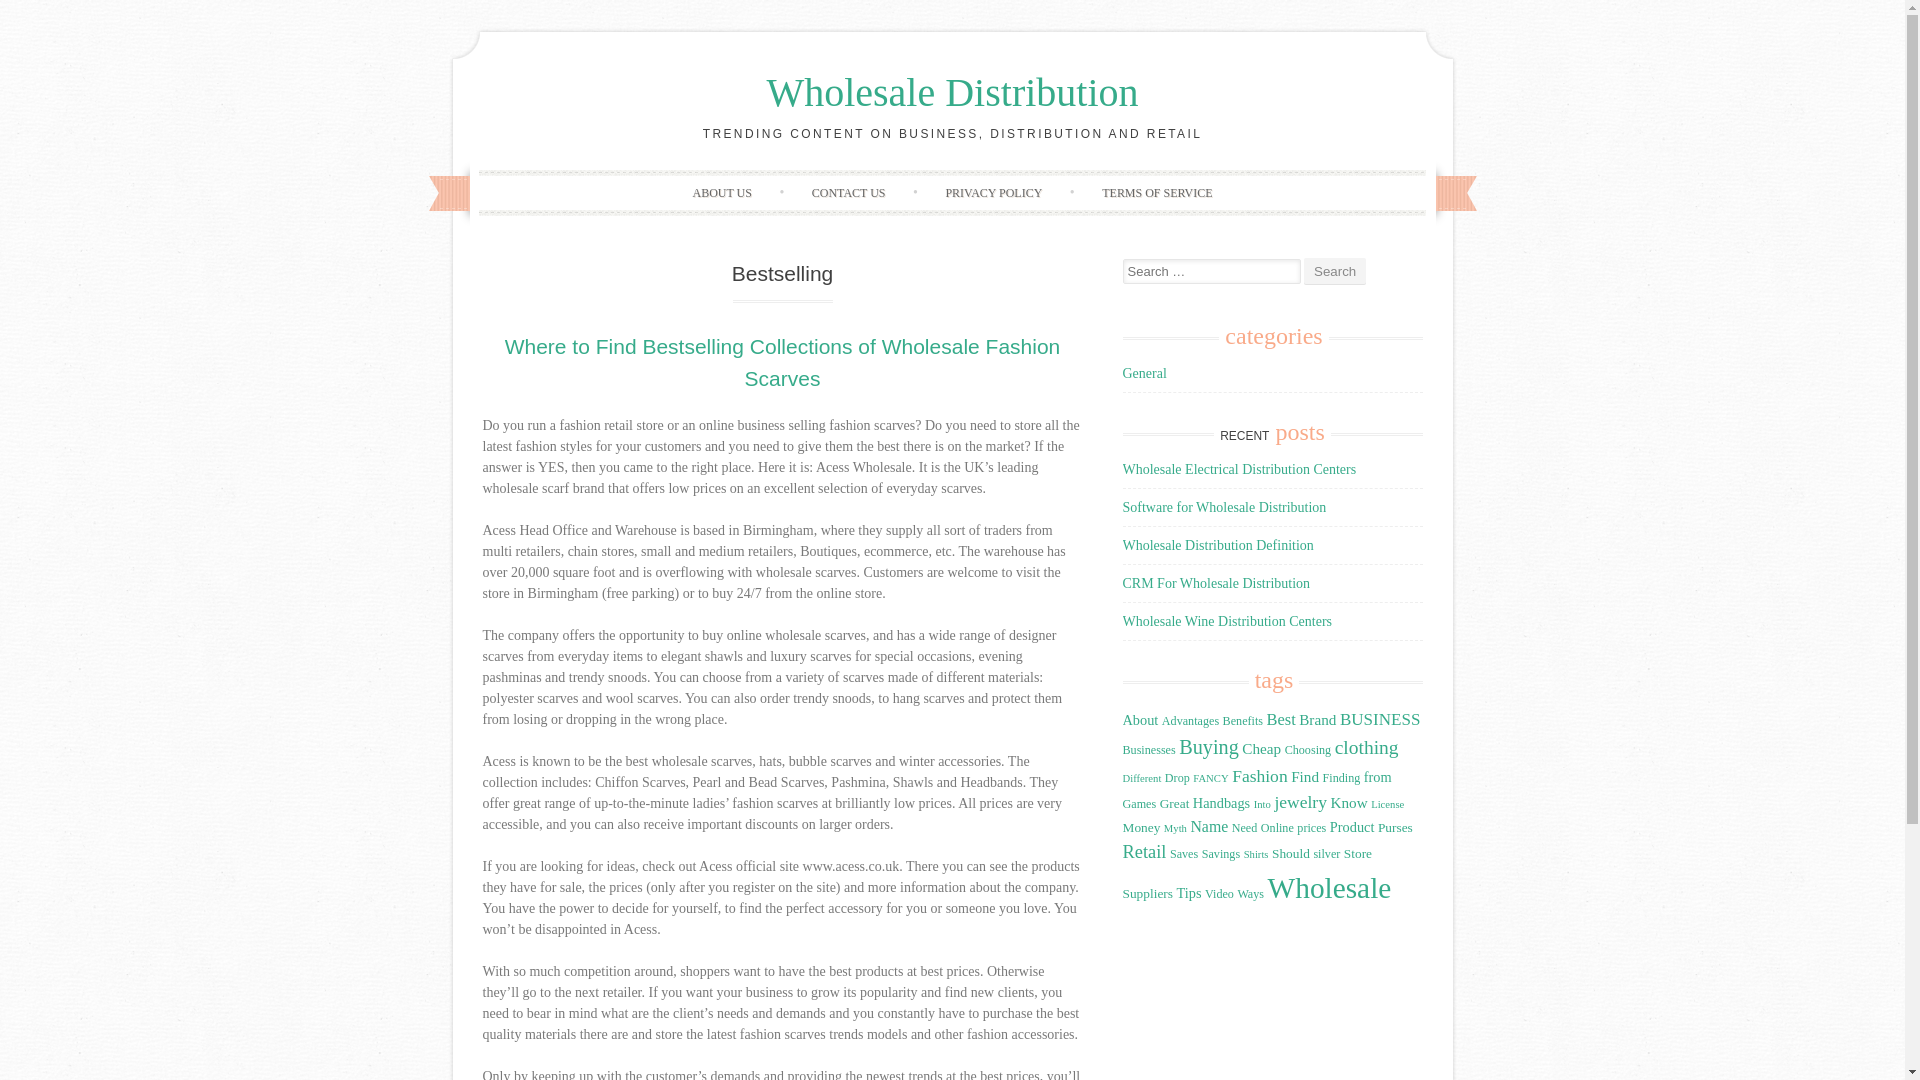  What do you see at coordinates (1318, 718) in the screenshot?
I see `Brand` at bounding box center [1318, 718].